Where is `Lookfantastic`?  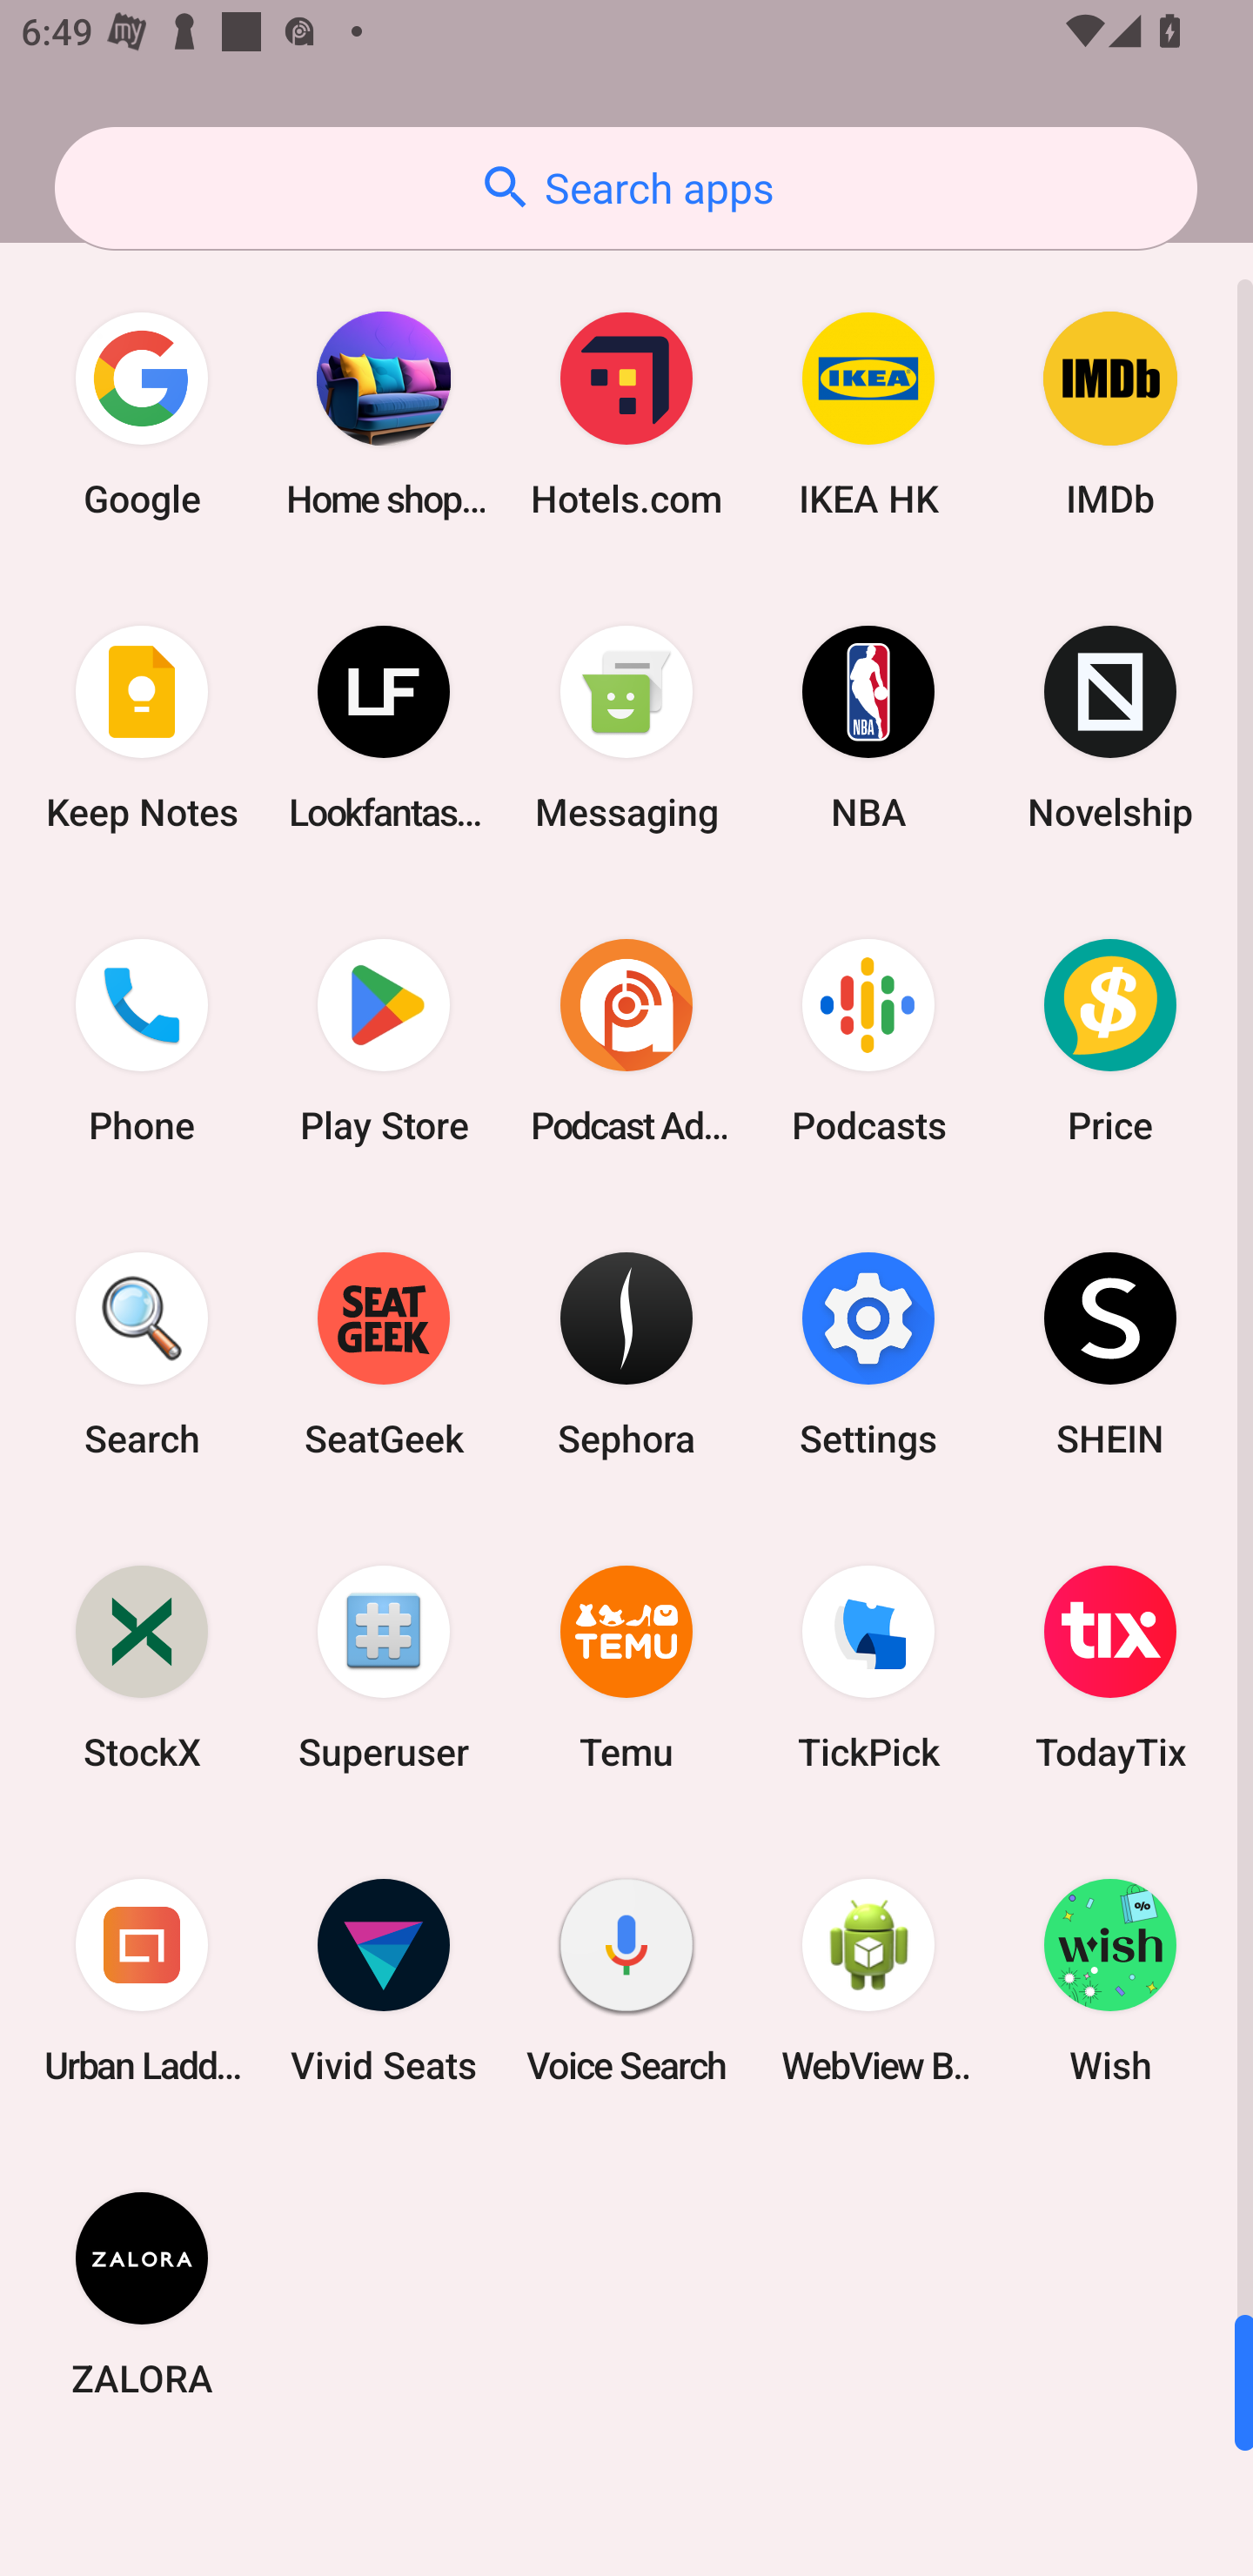
Lookfantastic is located at coordinates (384, 728).